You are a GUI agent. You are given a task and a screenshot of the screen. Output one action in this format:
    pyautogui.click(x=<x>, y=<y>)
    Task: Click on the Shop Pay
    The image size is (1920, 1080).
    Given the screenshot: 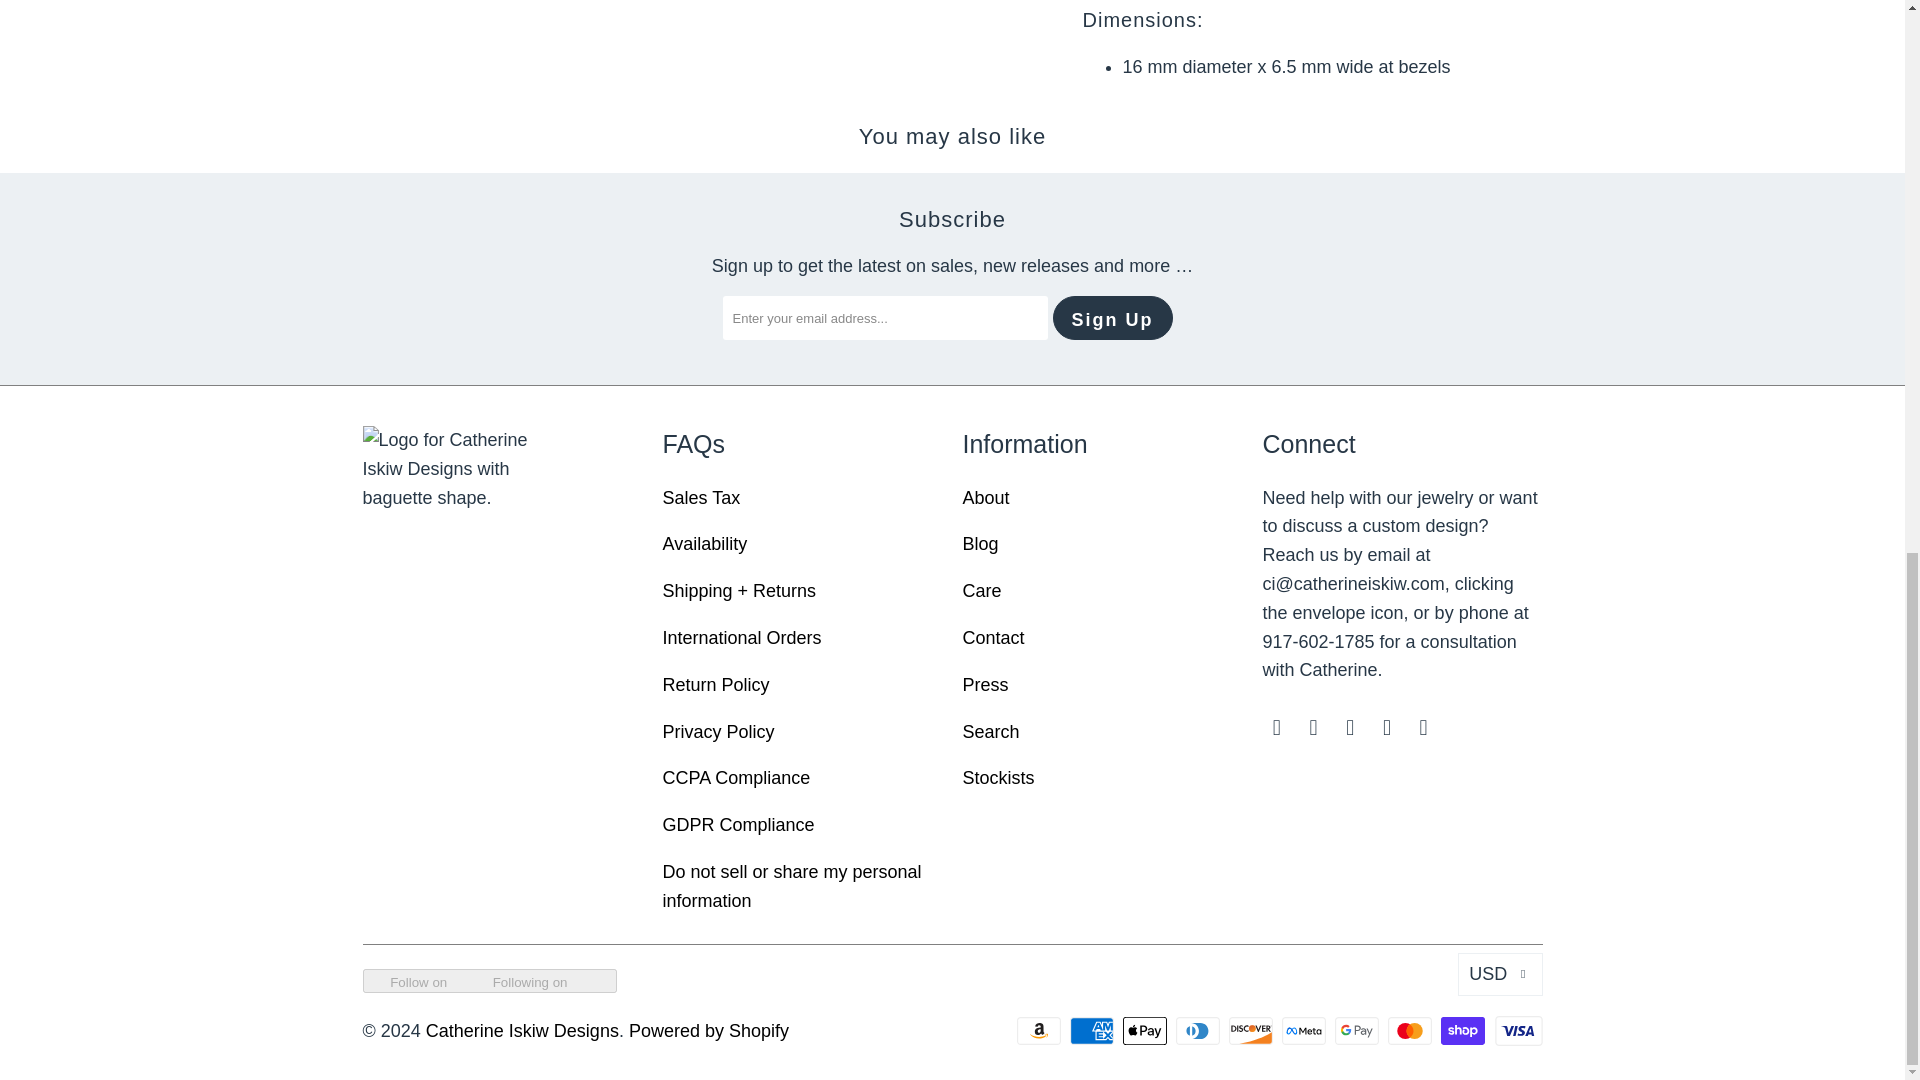 What is the action you would take?
    pyautogui.click(x=1465, y=1031)
    